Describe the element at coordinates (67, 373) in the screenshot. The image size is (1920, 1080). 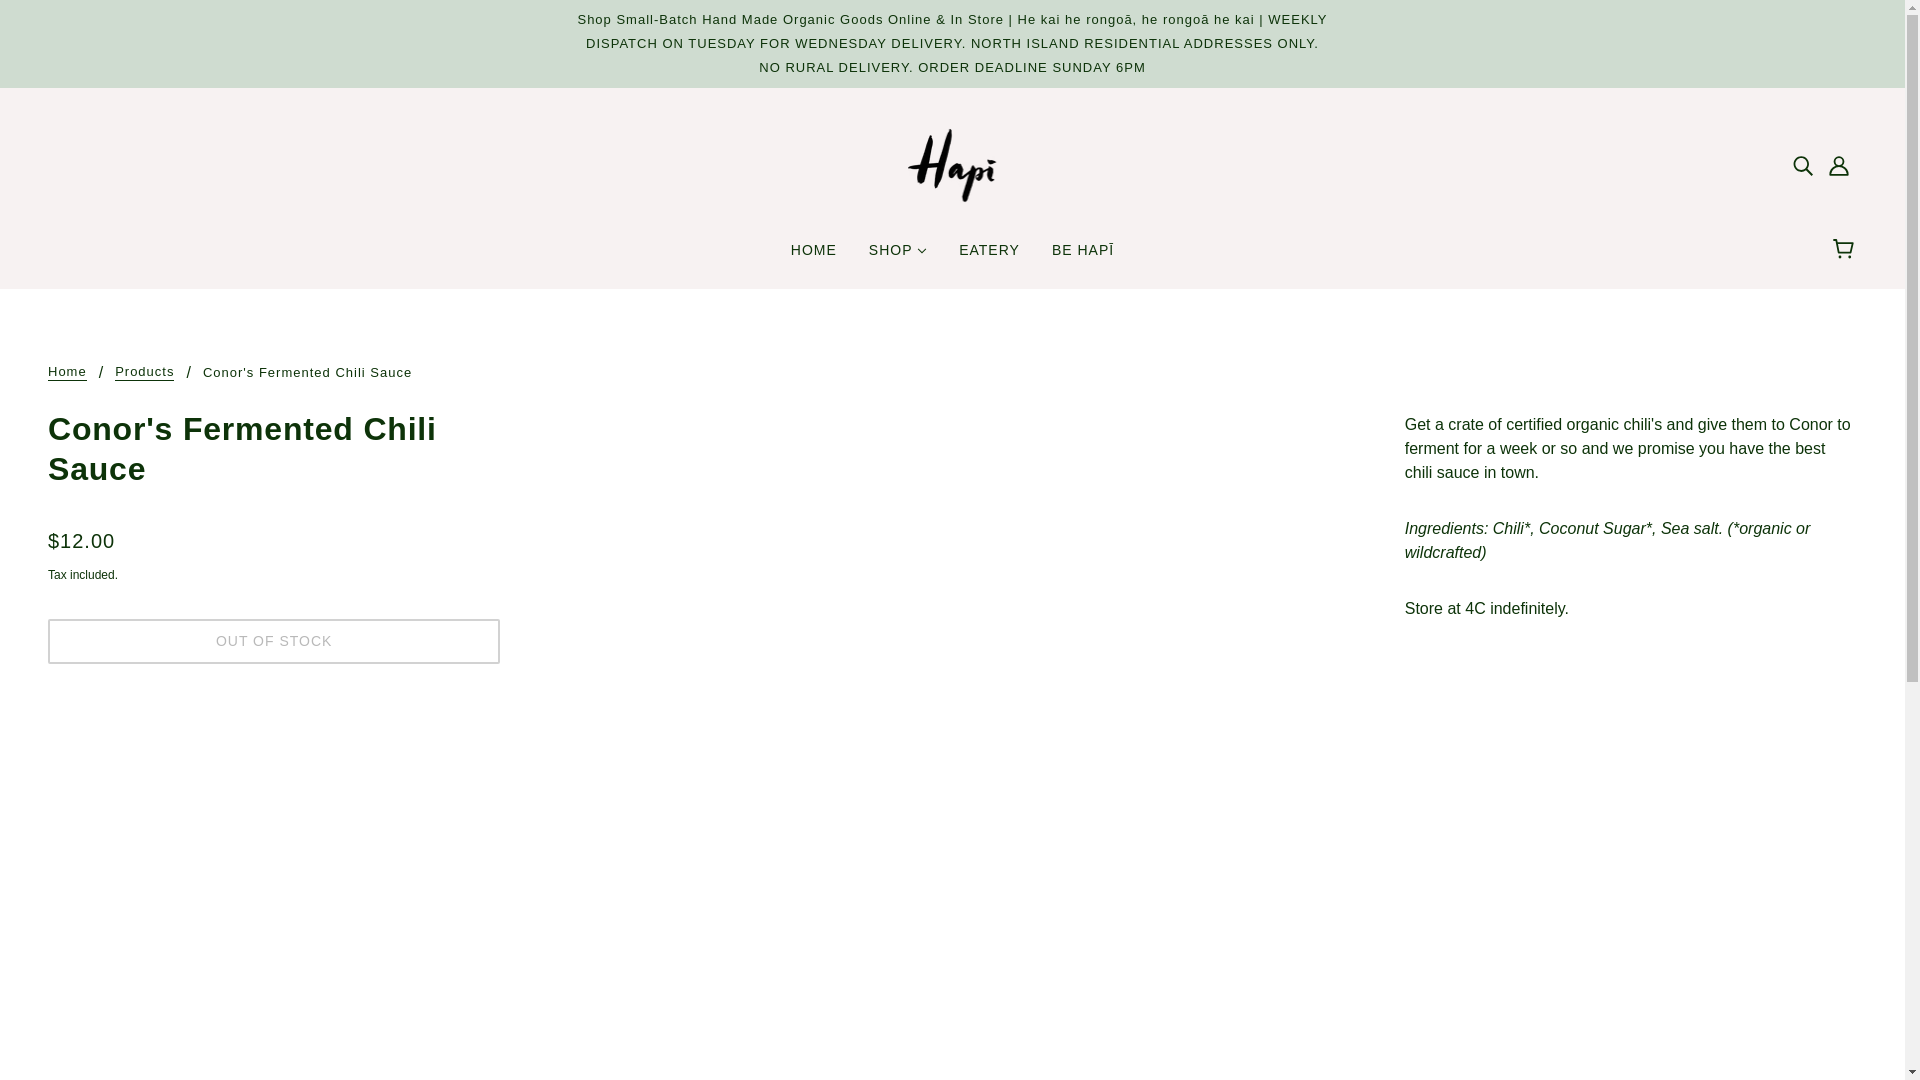
I see `Home` at that location.